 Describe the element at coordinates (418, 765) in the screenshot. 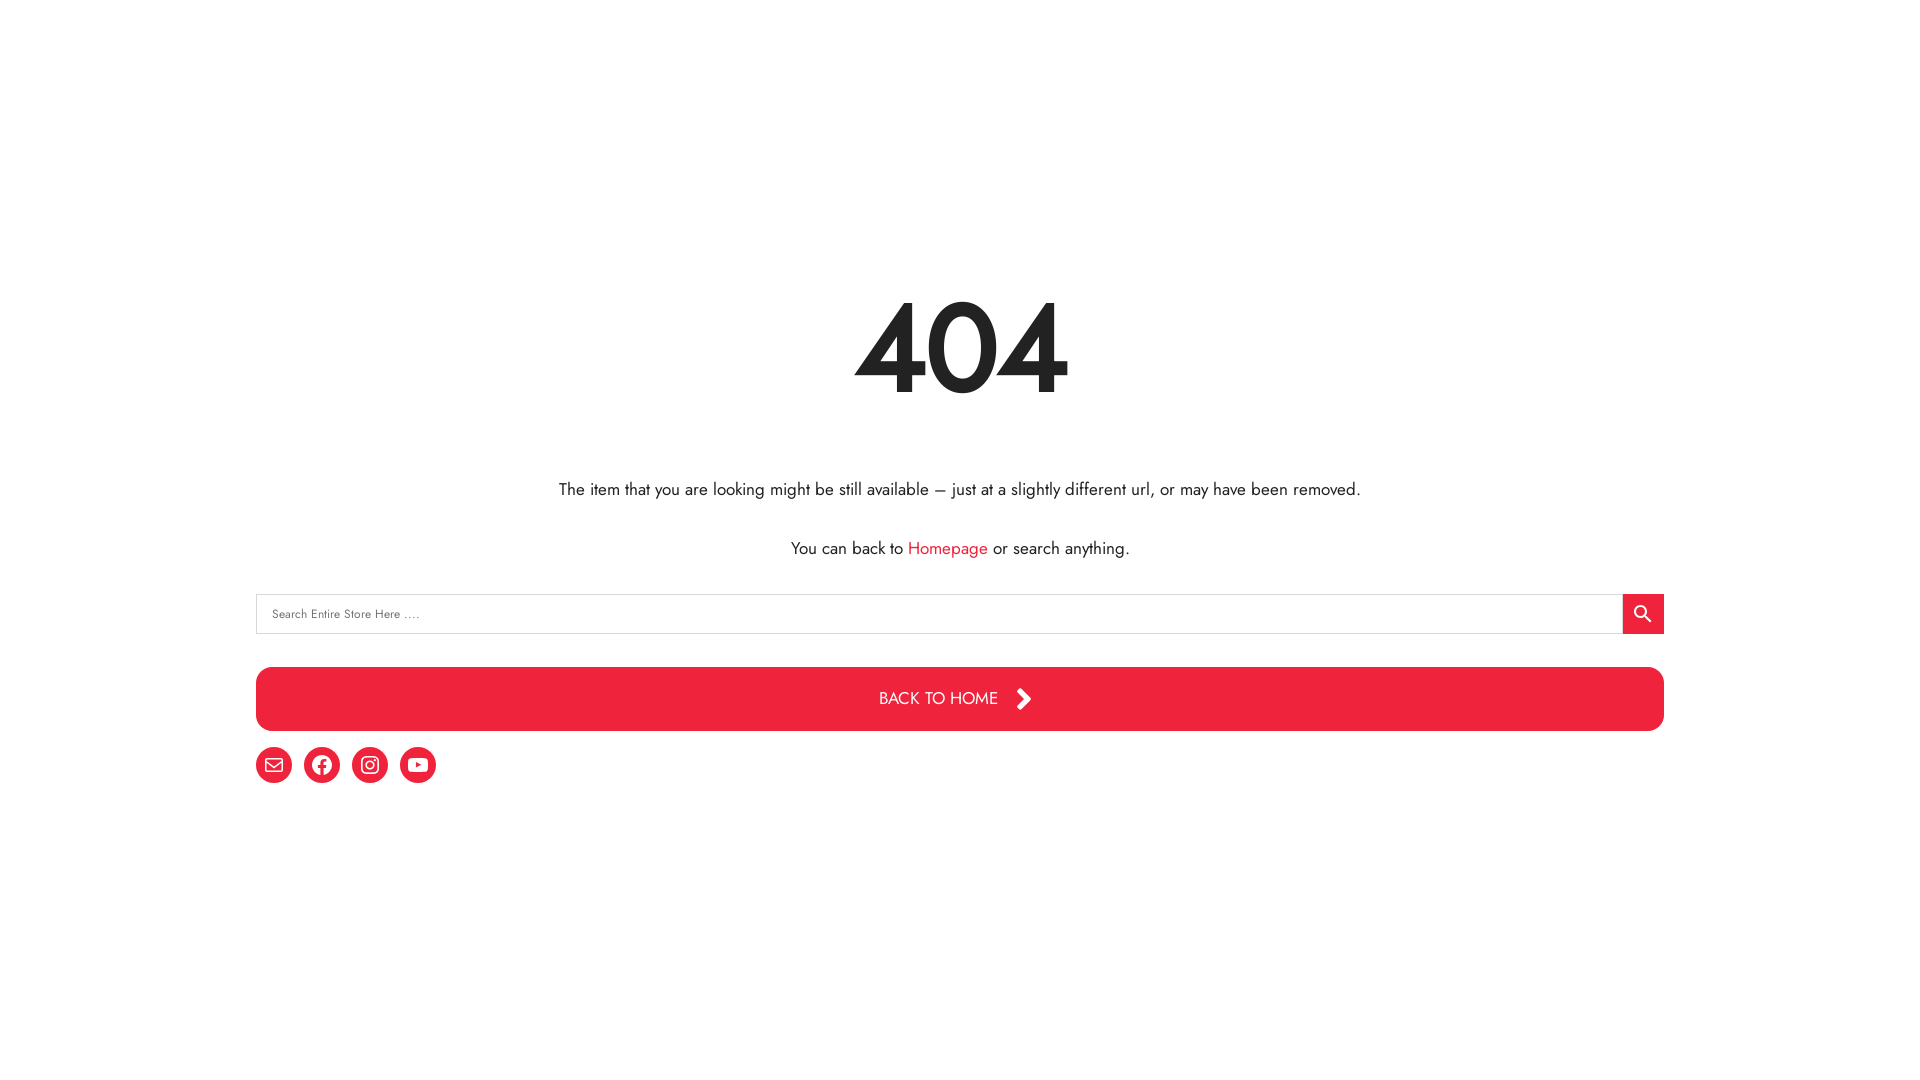

I see `YouTube` at that location.